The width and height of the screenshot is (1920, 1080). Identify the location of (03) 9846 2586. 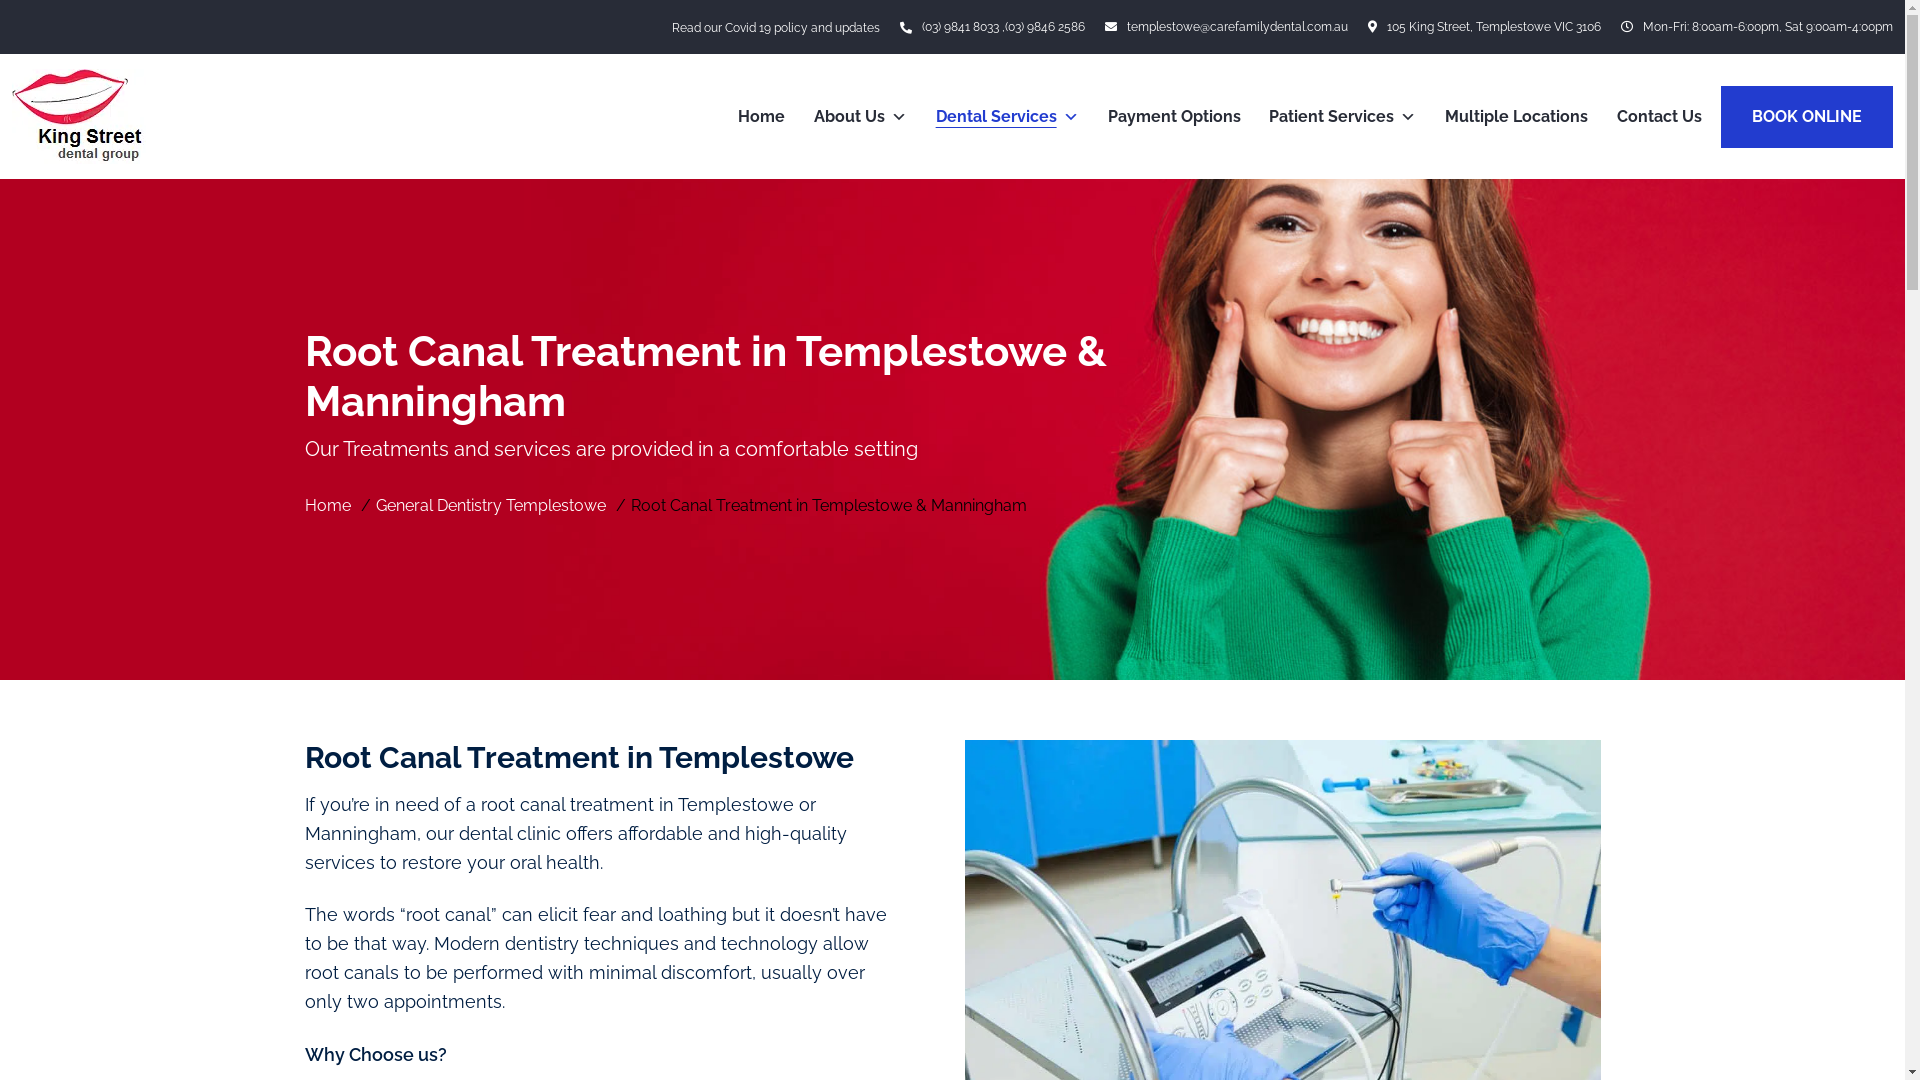
(1045, 27).